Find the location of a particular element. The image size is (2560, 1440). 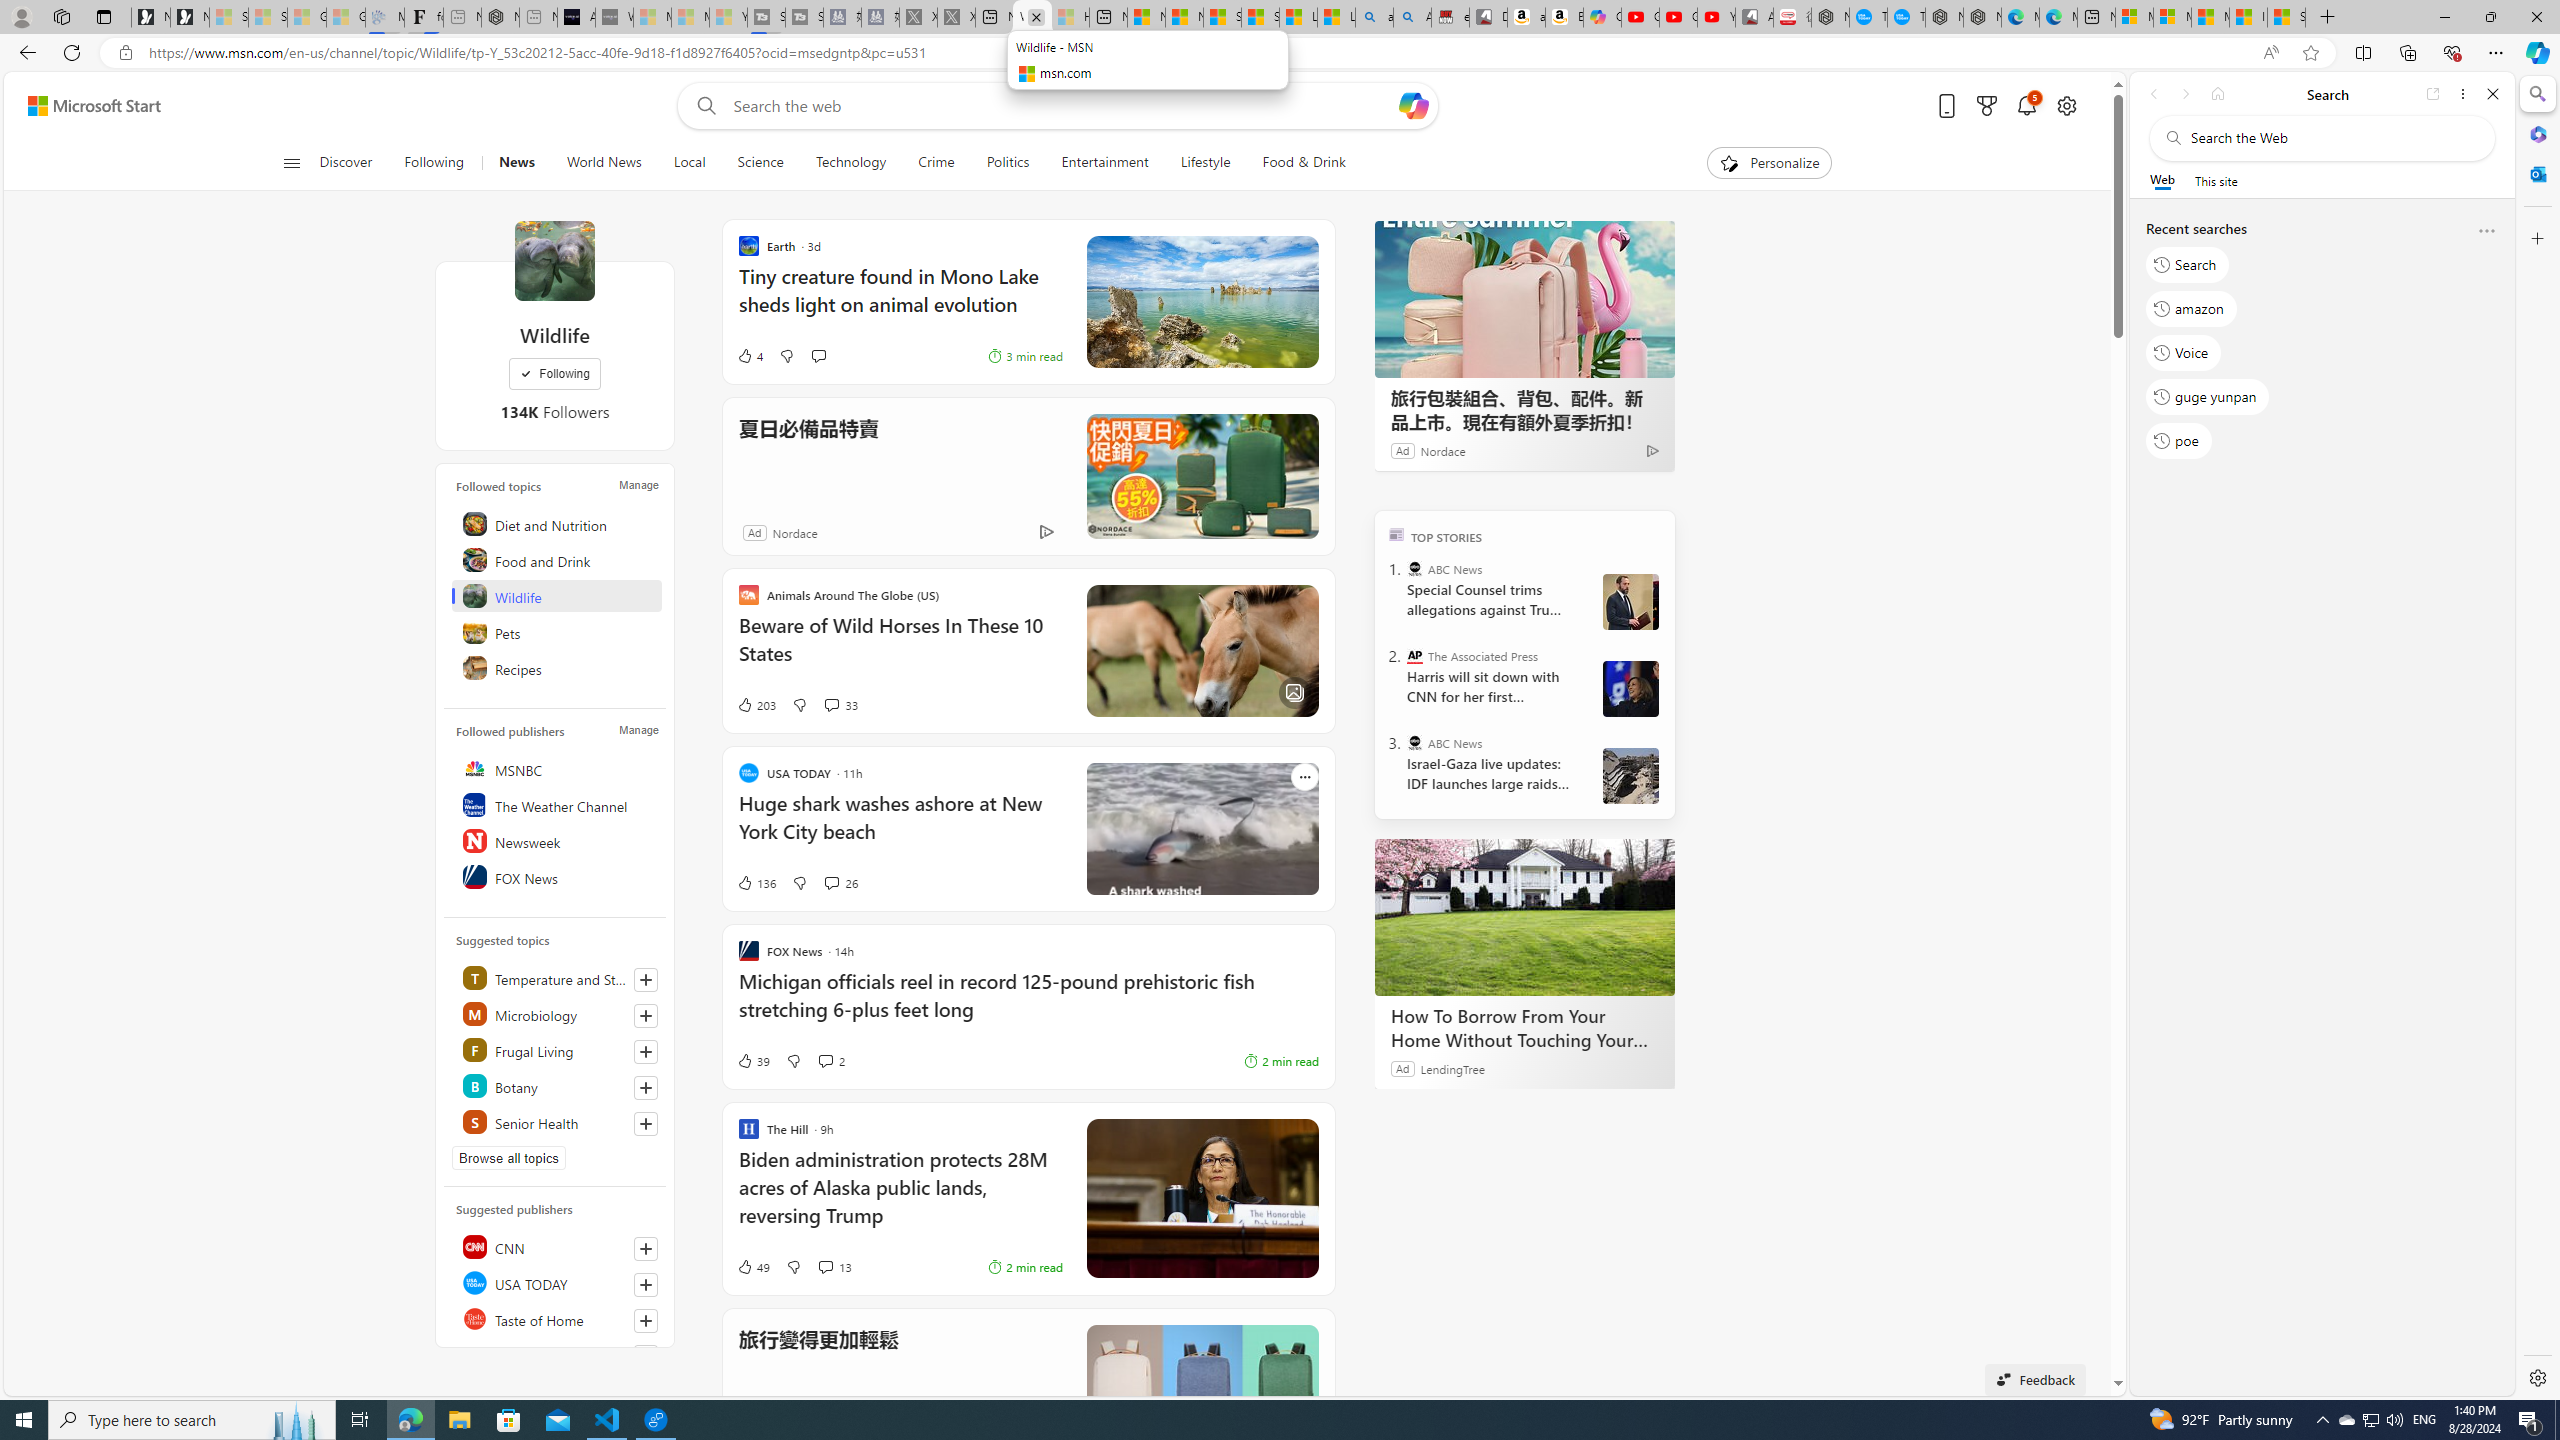

LendingTree is located at coordinates (1452, 1068).